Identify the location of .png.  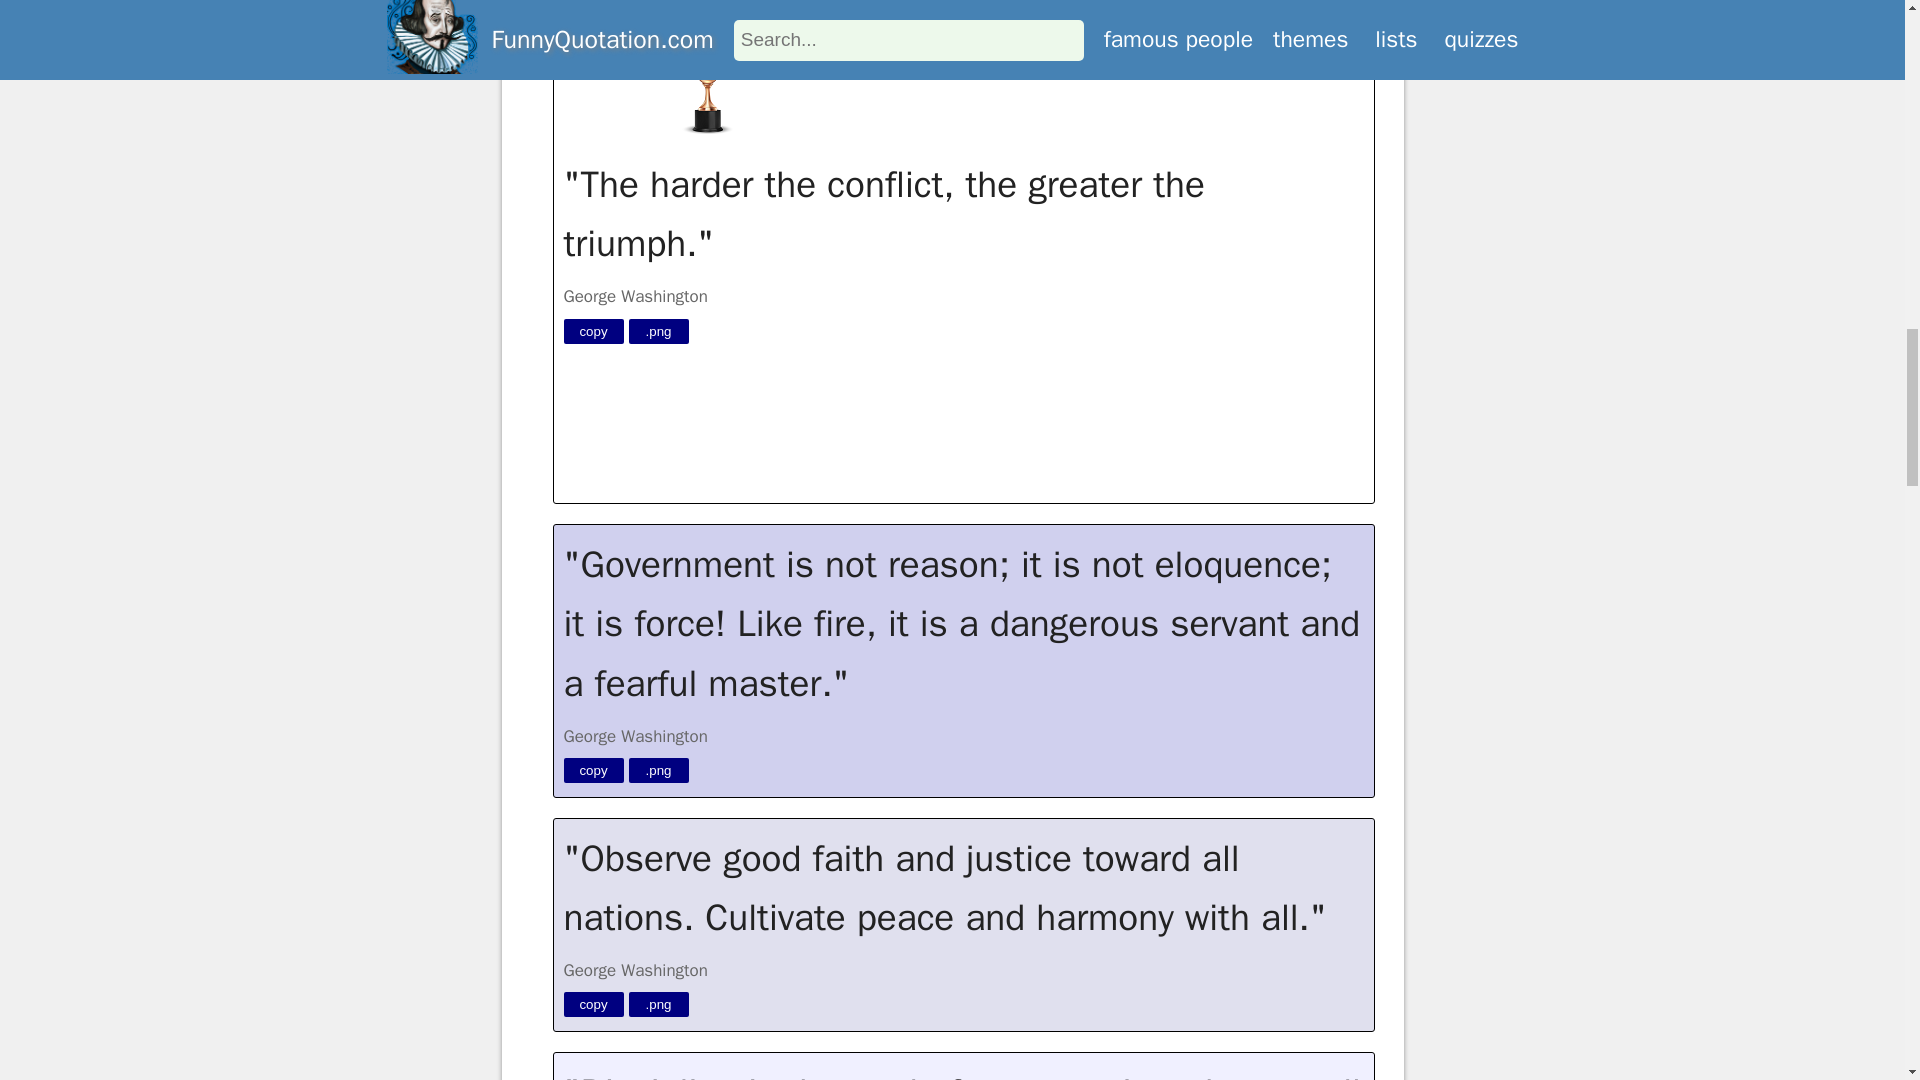
(657, 770).